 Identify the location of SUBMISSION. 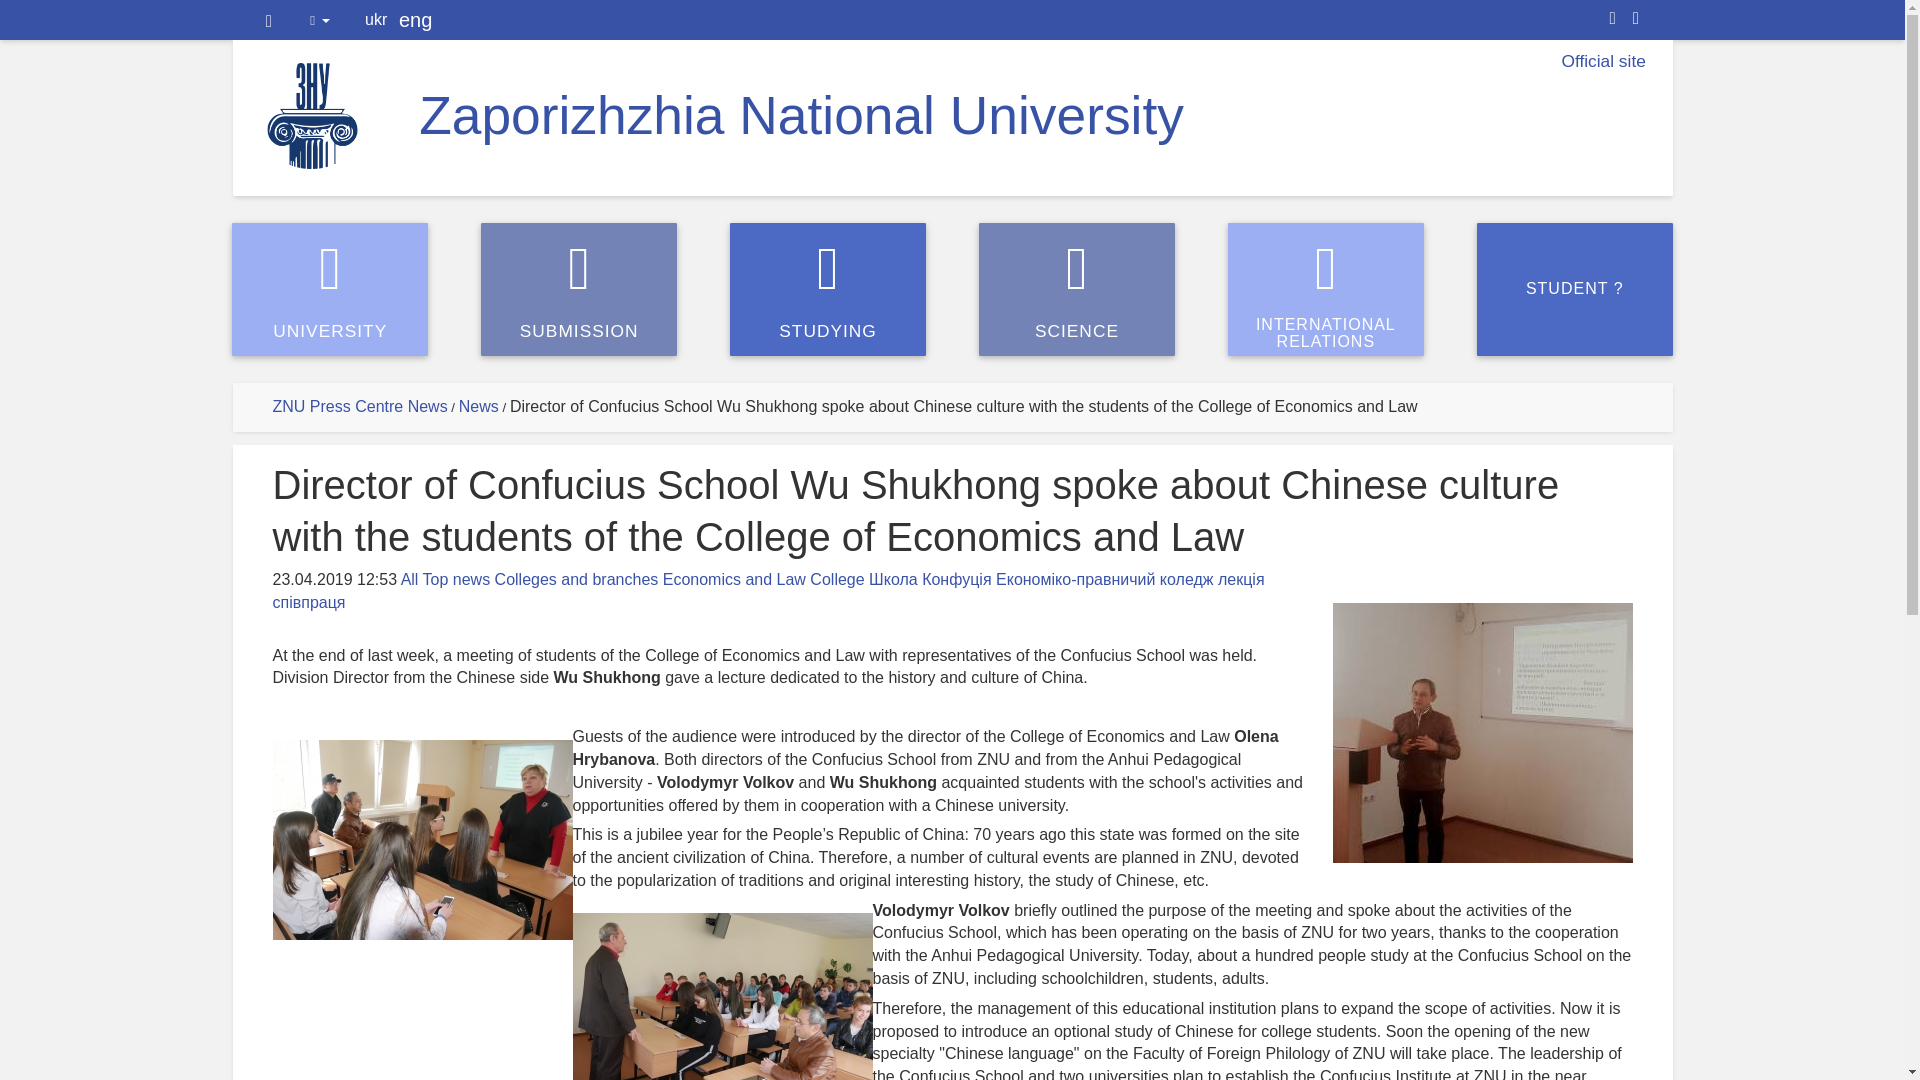
(1574, 289).